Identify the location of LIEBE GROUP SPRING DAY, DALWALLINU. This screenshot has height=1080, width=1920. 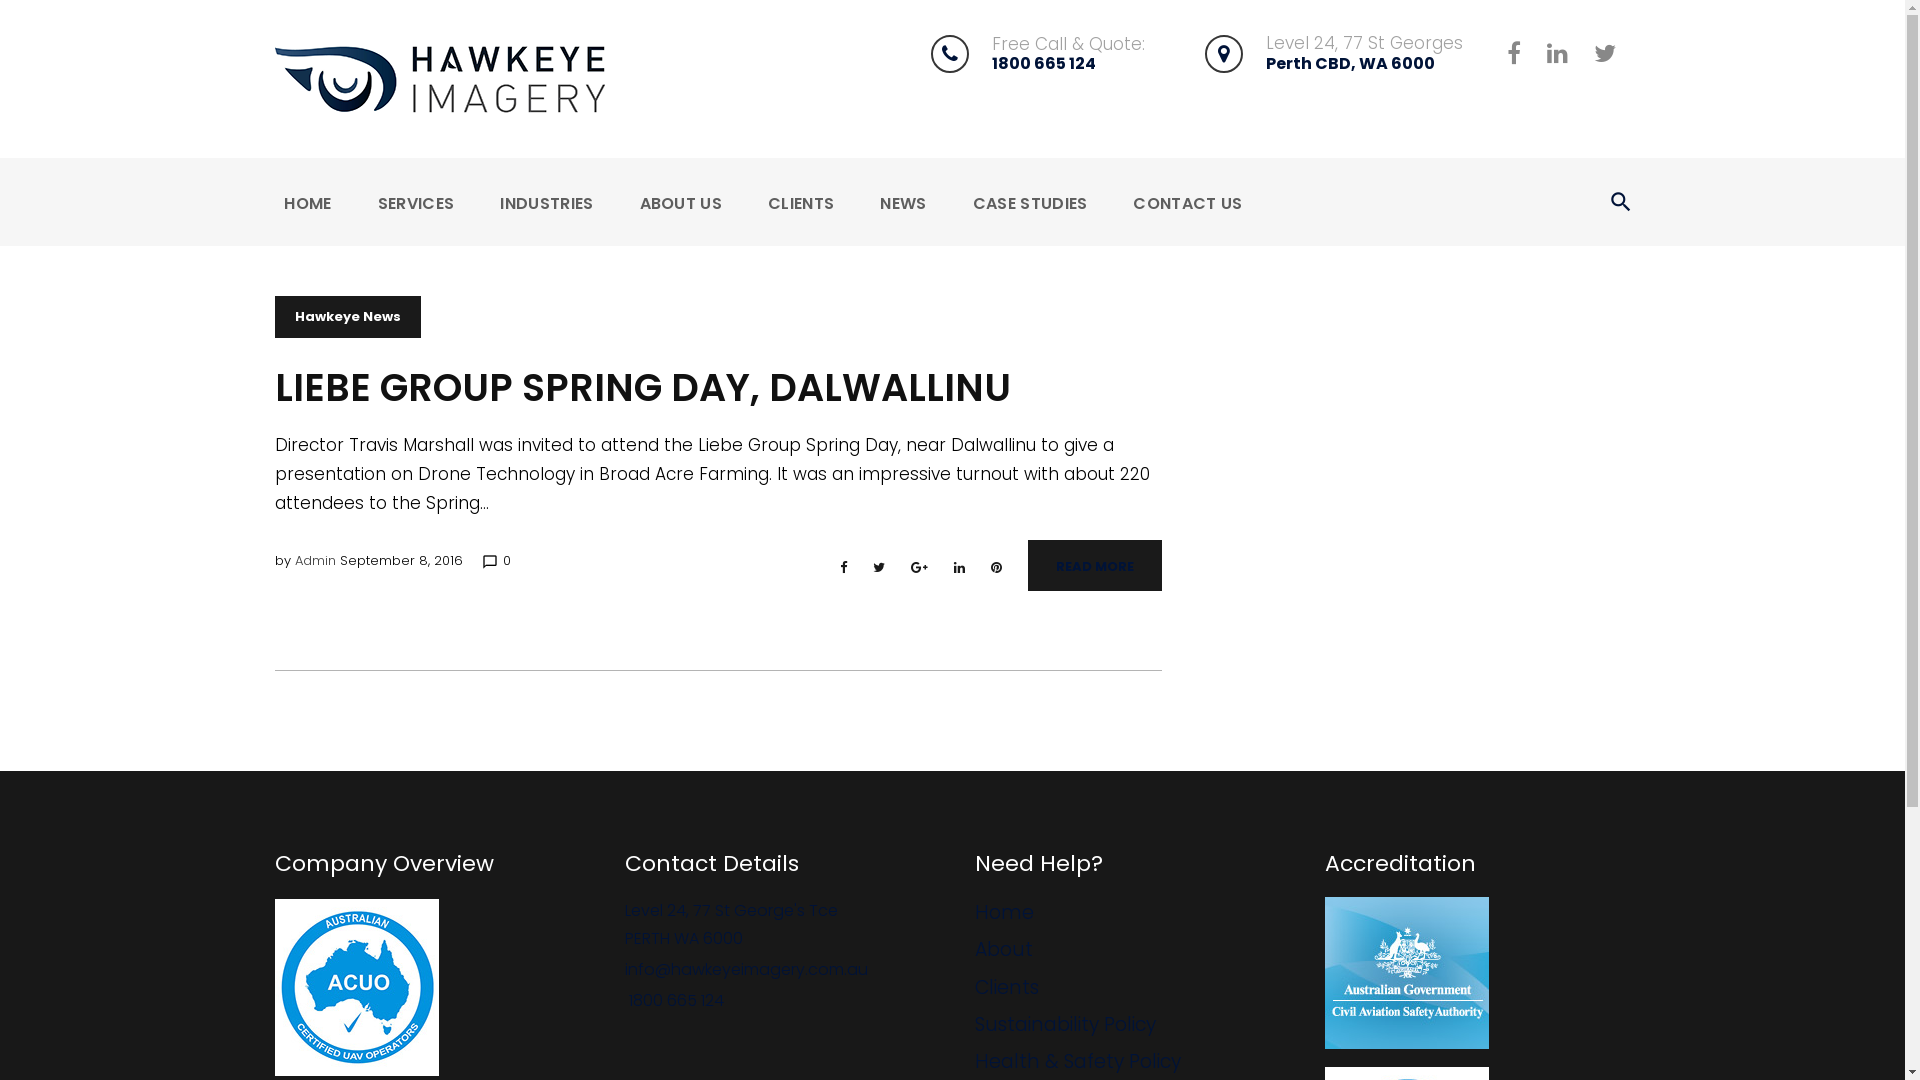
(643, 388).